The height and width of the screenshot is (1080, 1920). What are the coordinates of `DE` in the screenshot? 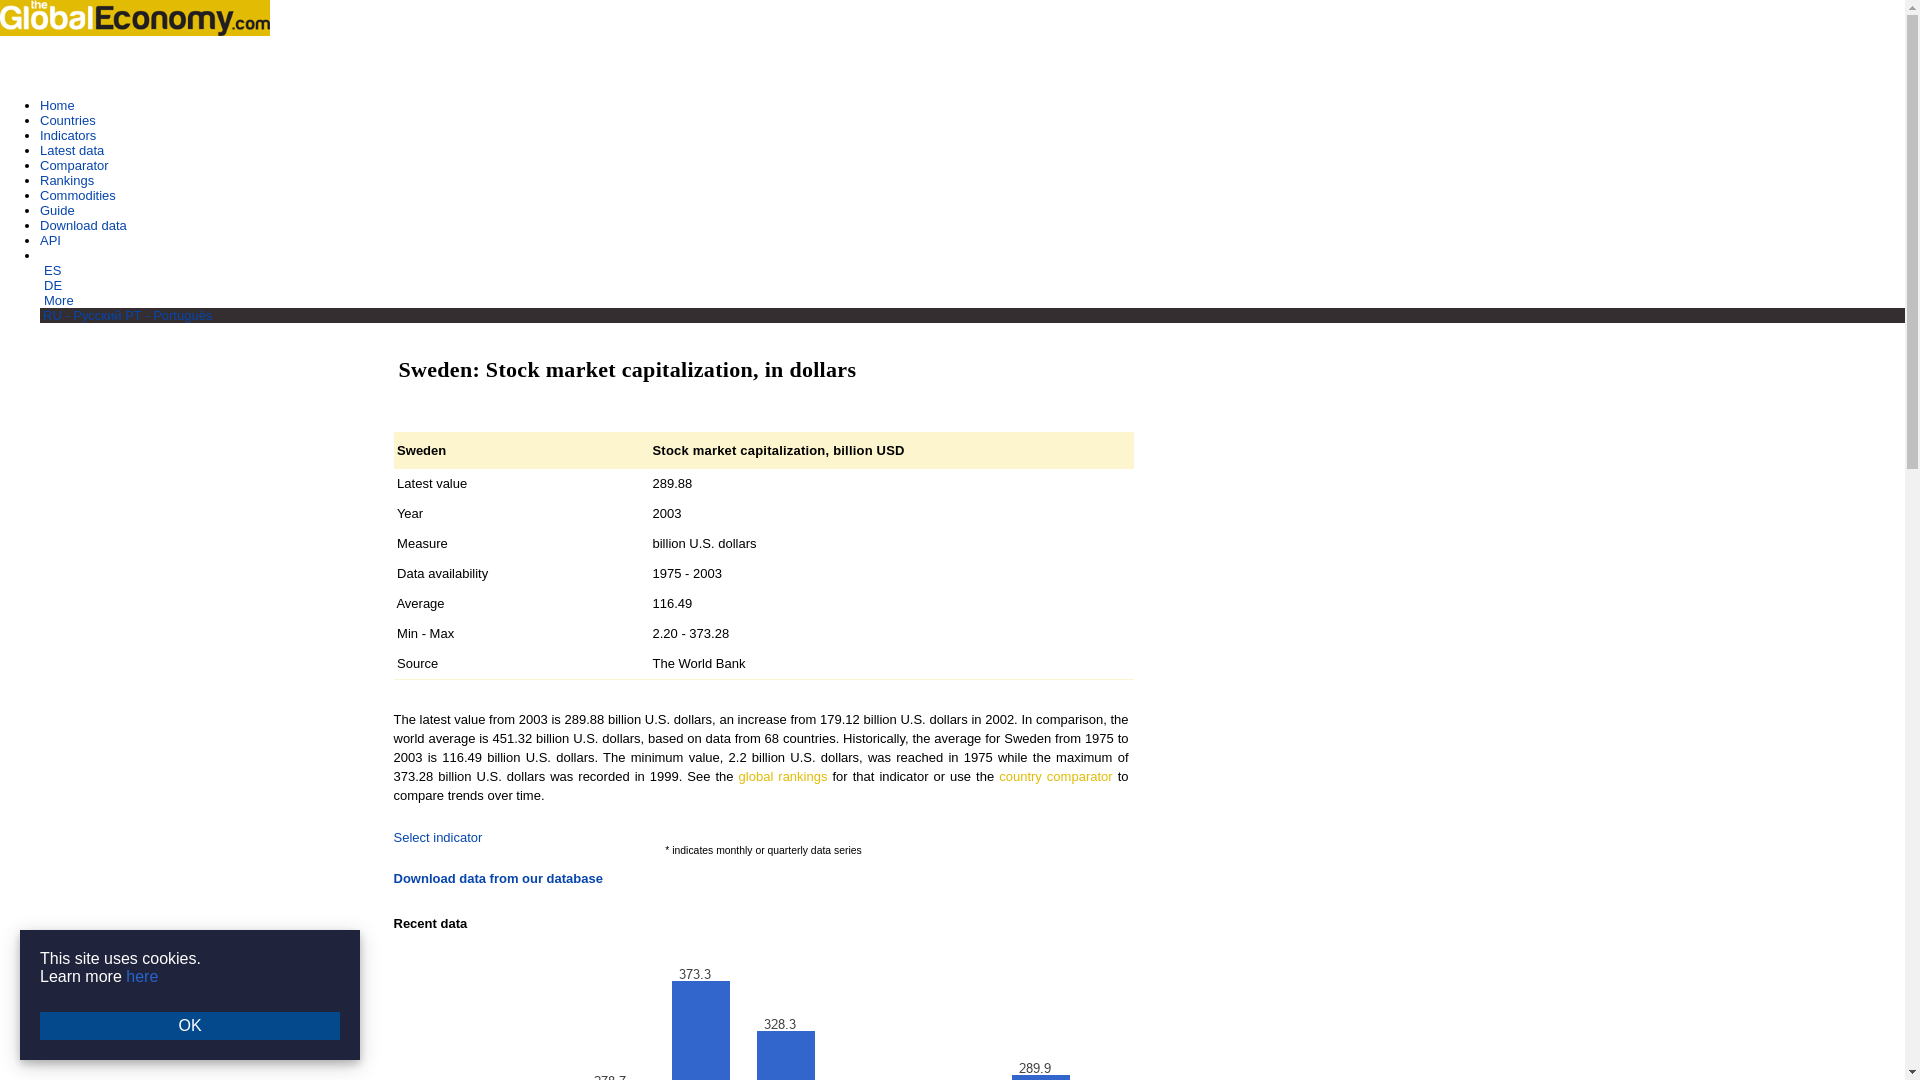 It's located at (52, 284).